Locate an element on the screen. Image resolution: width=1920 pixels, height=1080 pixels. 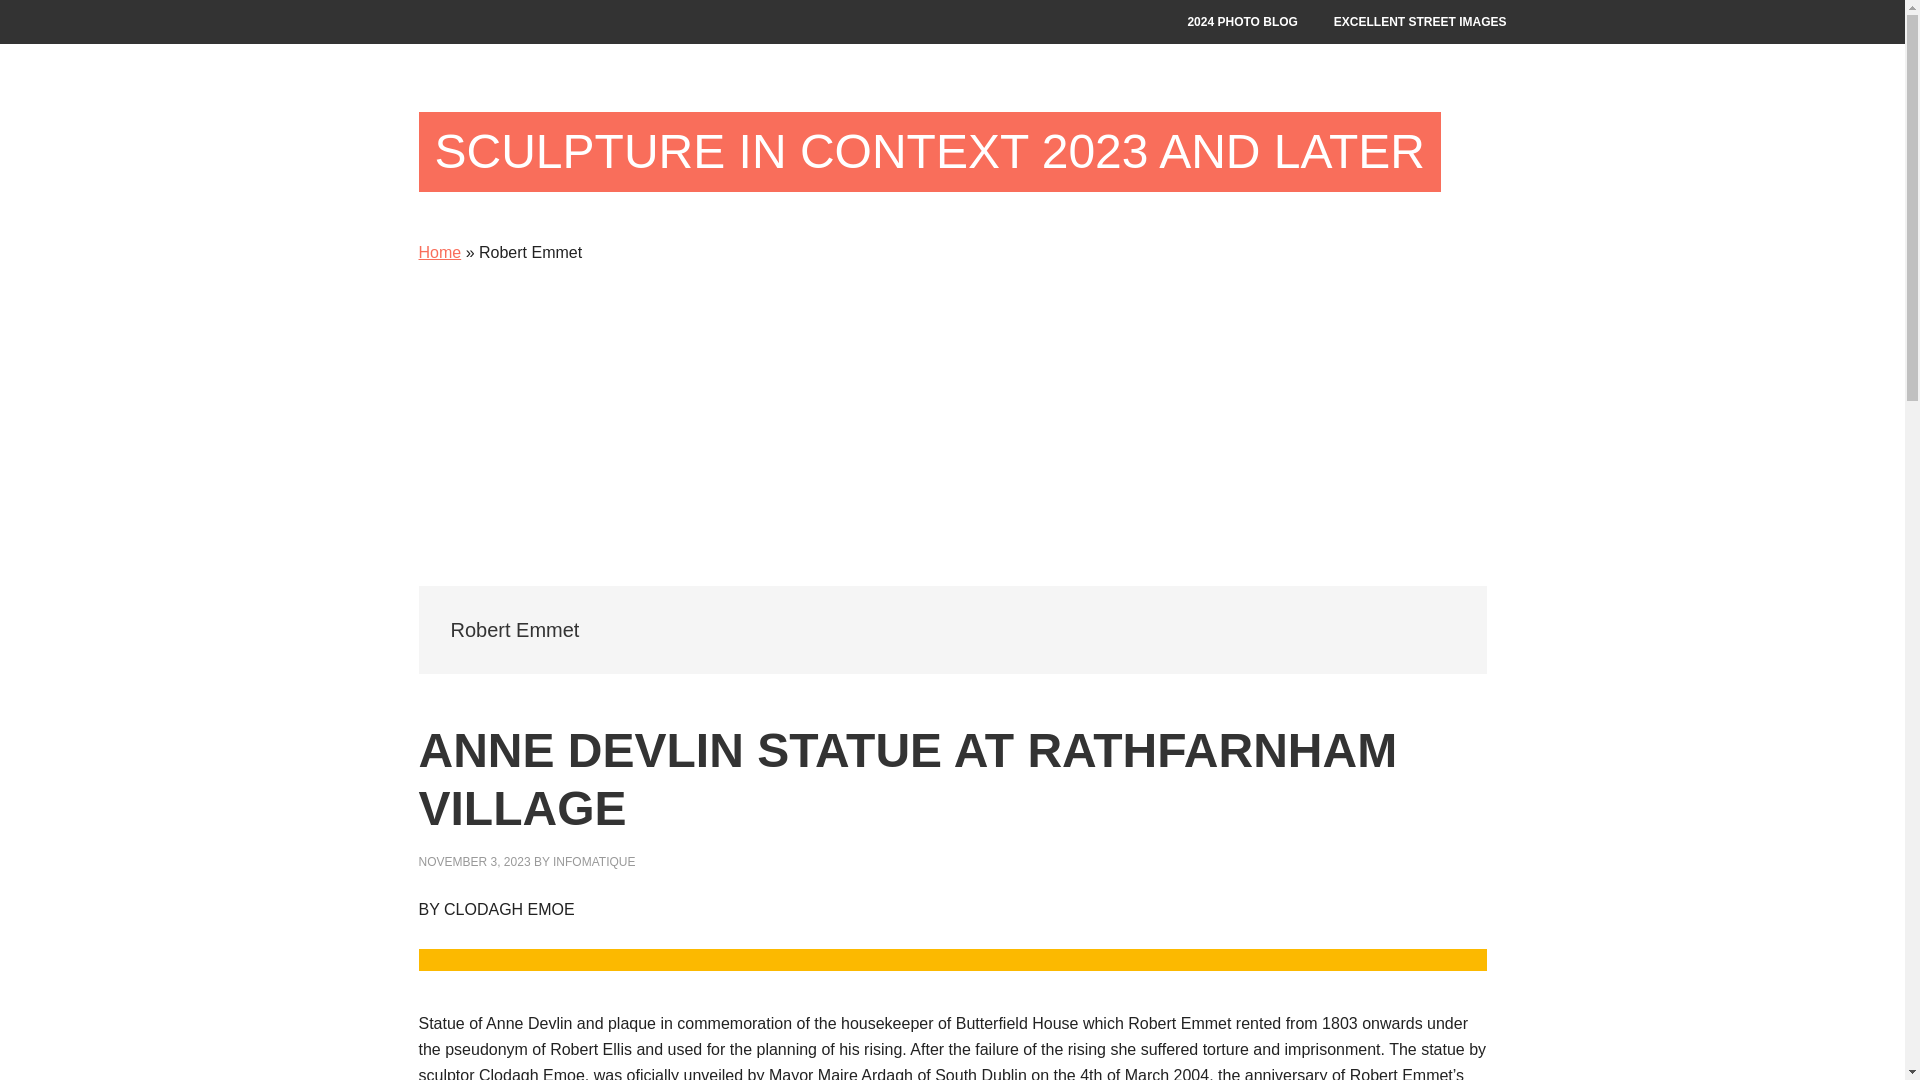
INFOMATIQUE is located at coordinates (594, 862).